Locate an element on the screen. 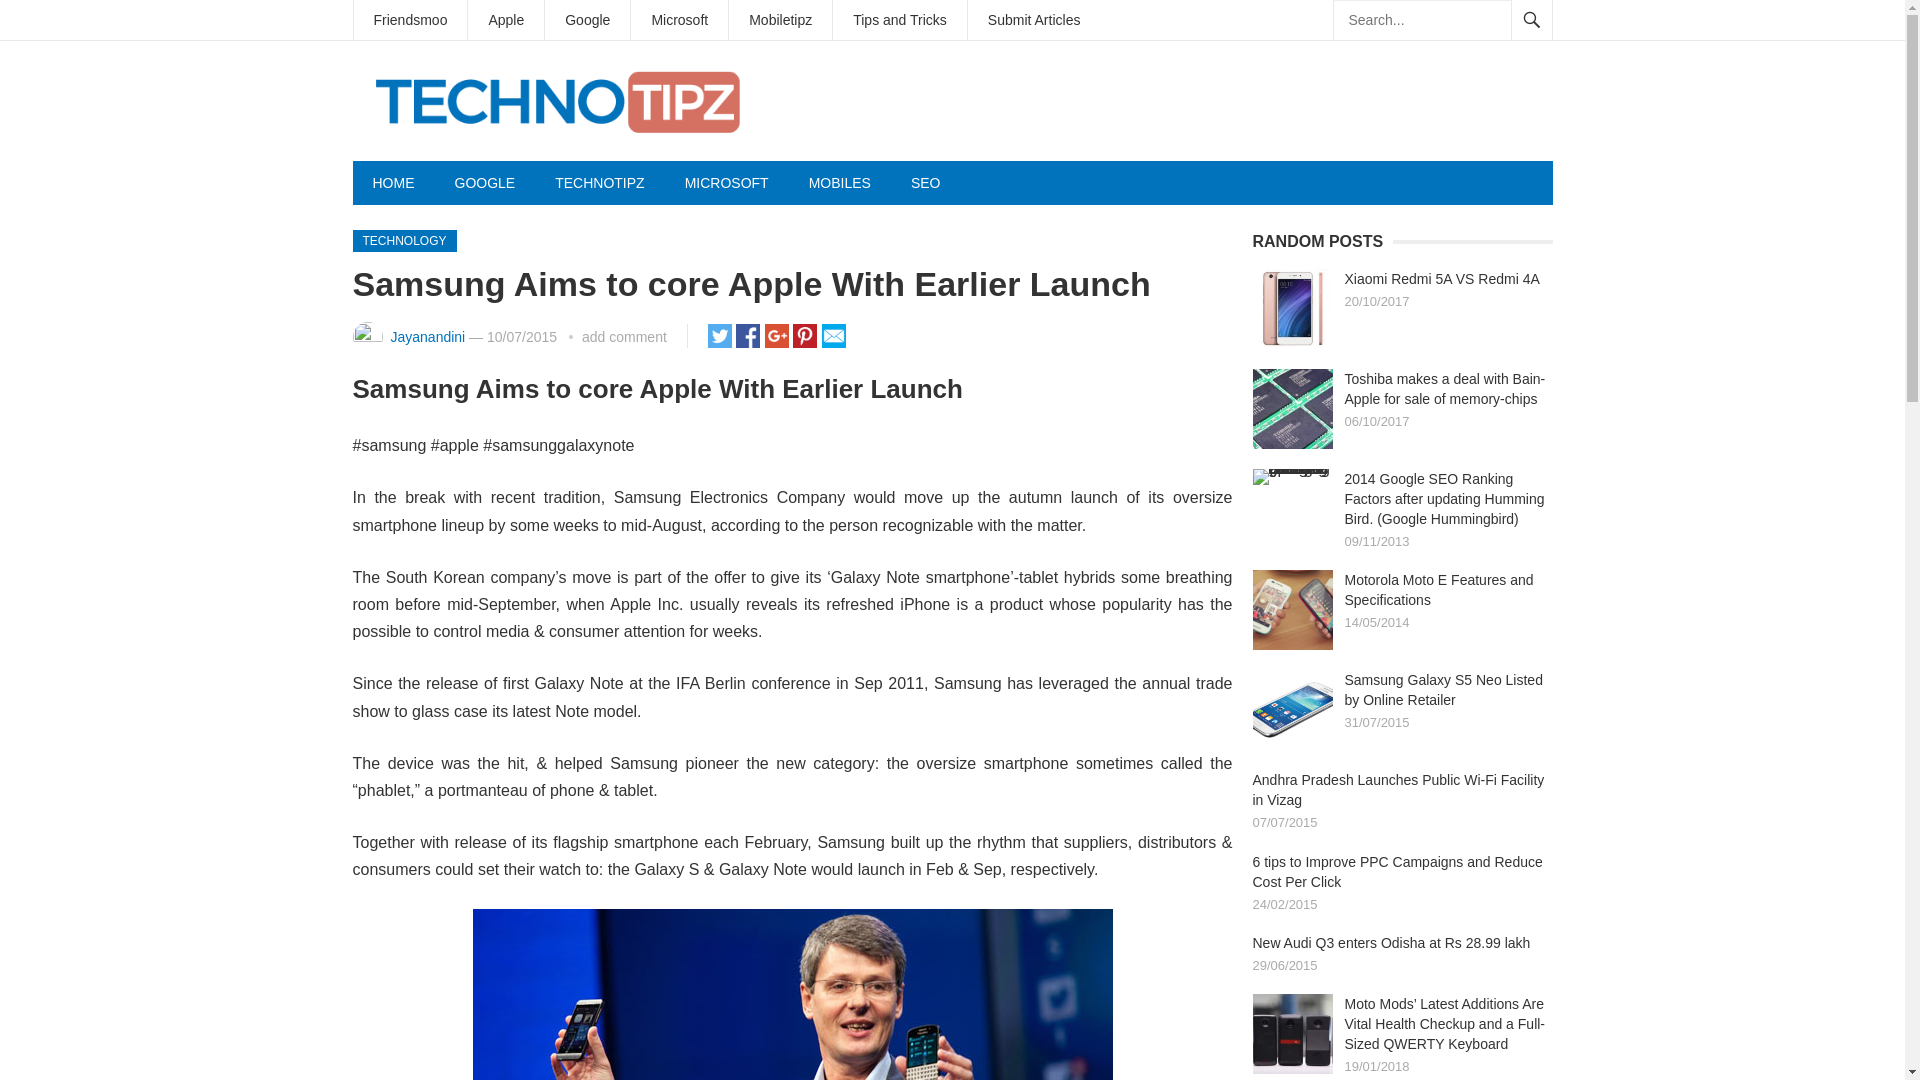 The height and width of the screenshot is (1080, 1920). MICROSOFT is located at coordinates (726, 182).